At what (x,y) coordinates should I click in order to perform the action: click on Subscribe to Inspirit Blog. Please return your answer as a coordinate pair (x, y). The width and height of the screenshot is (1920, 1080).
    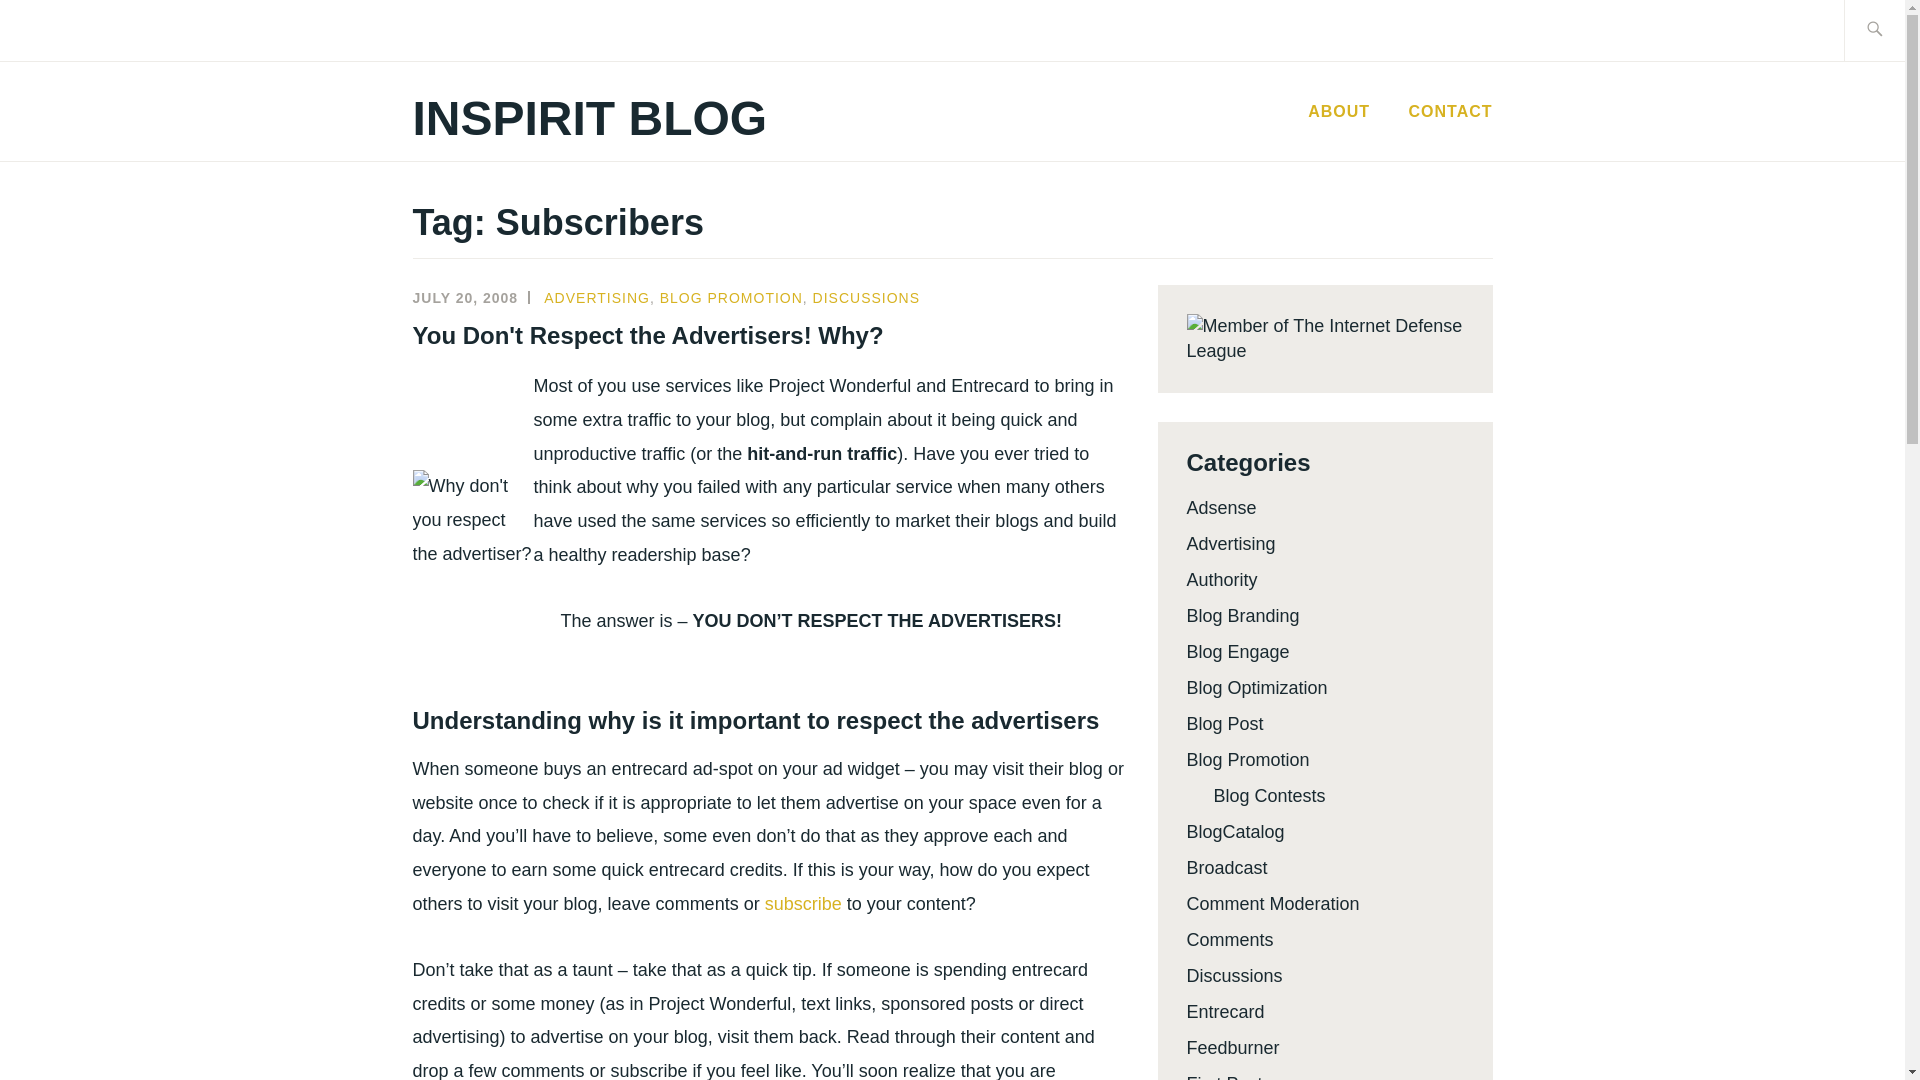
    Looking at the image, I should click on (803, 904).